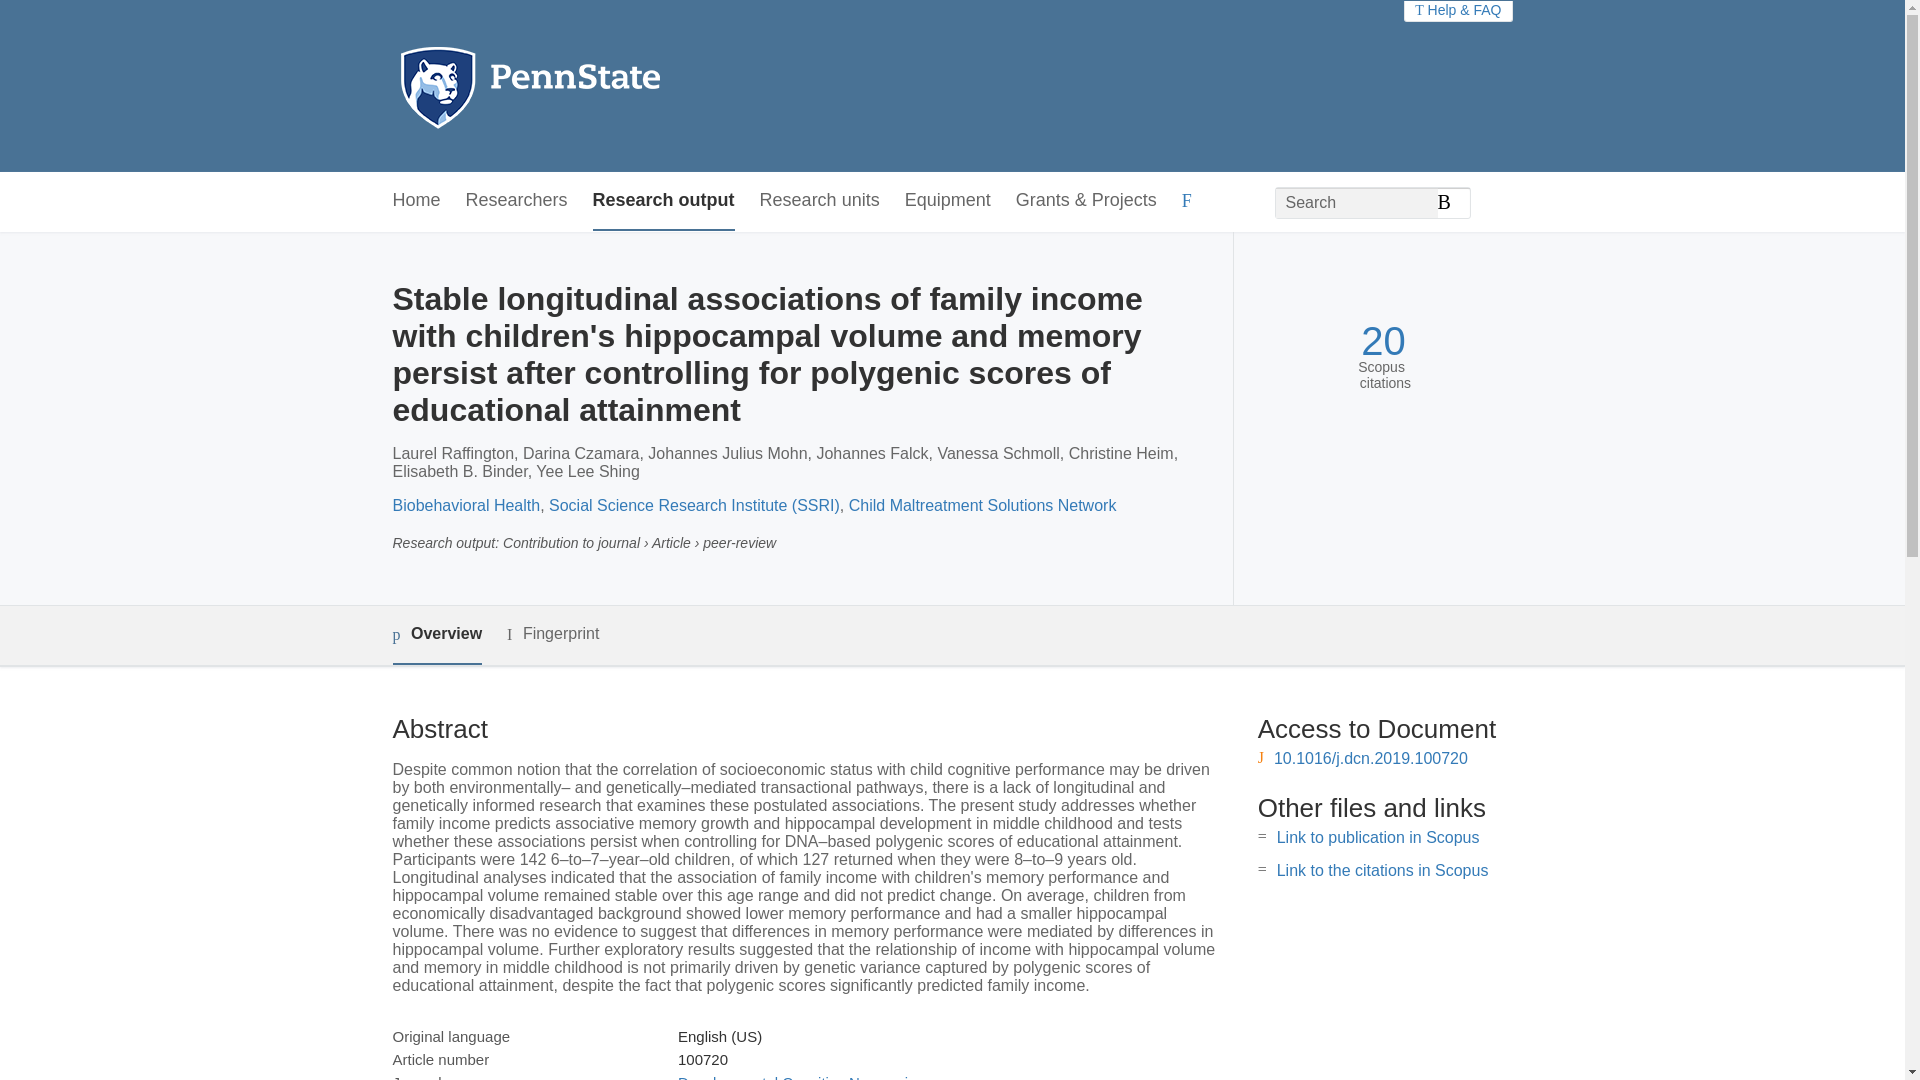 The image size is (1920, 1080). What do you see at coordinates (517, 201) in the screenshot?
I see `Researchers` at bounding box center [517, 201].